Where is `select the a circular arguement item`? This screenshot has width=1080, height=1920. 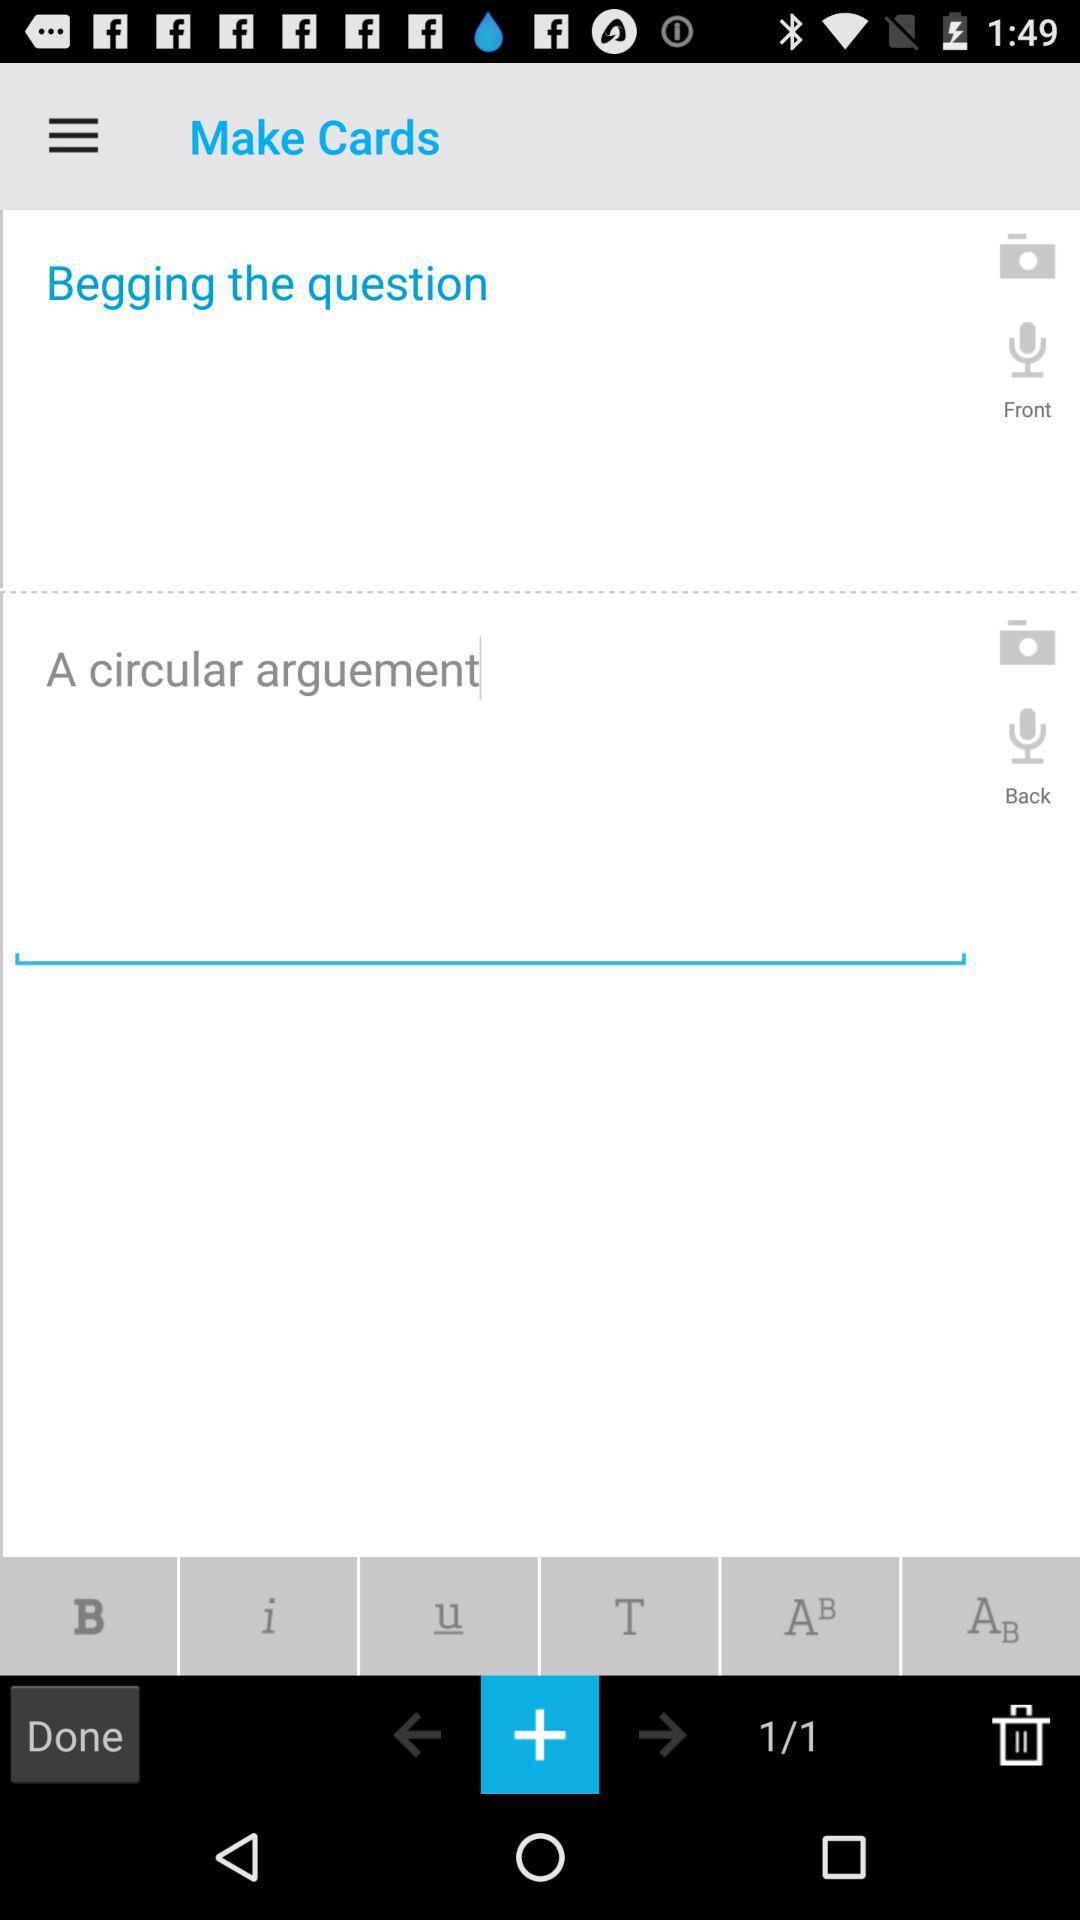
select the a circular arguement item is located at coordinates (490, 785).